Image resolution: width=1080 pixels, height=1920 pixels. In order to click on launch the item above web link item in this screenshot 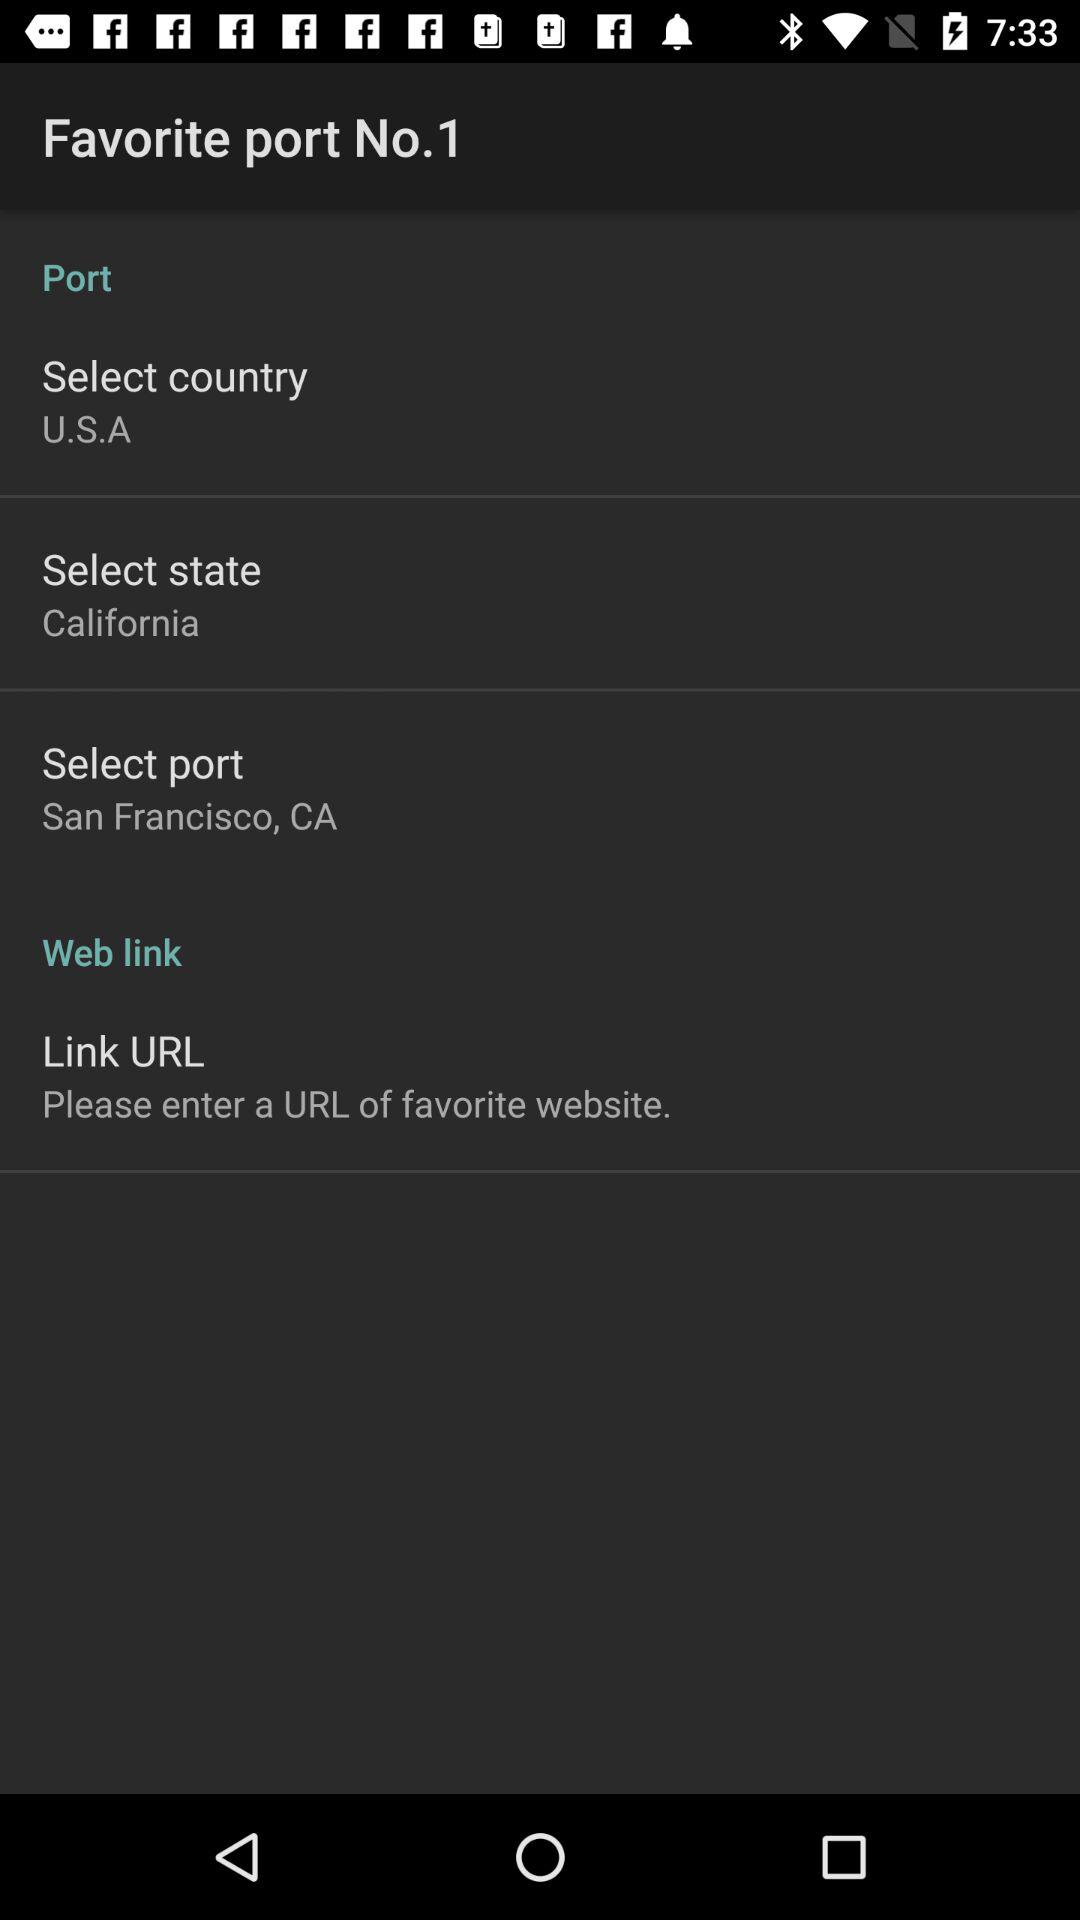, I will do `click(190, 815)`.